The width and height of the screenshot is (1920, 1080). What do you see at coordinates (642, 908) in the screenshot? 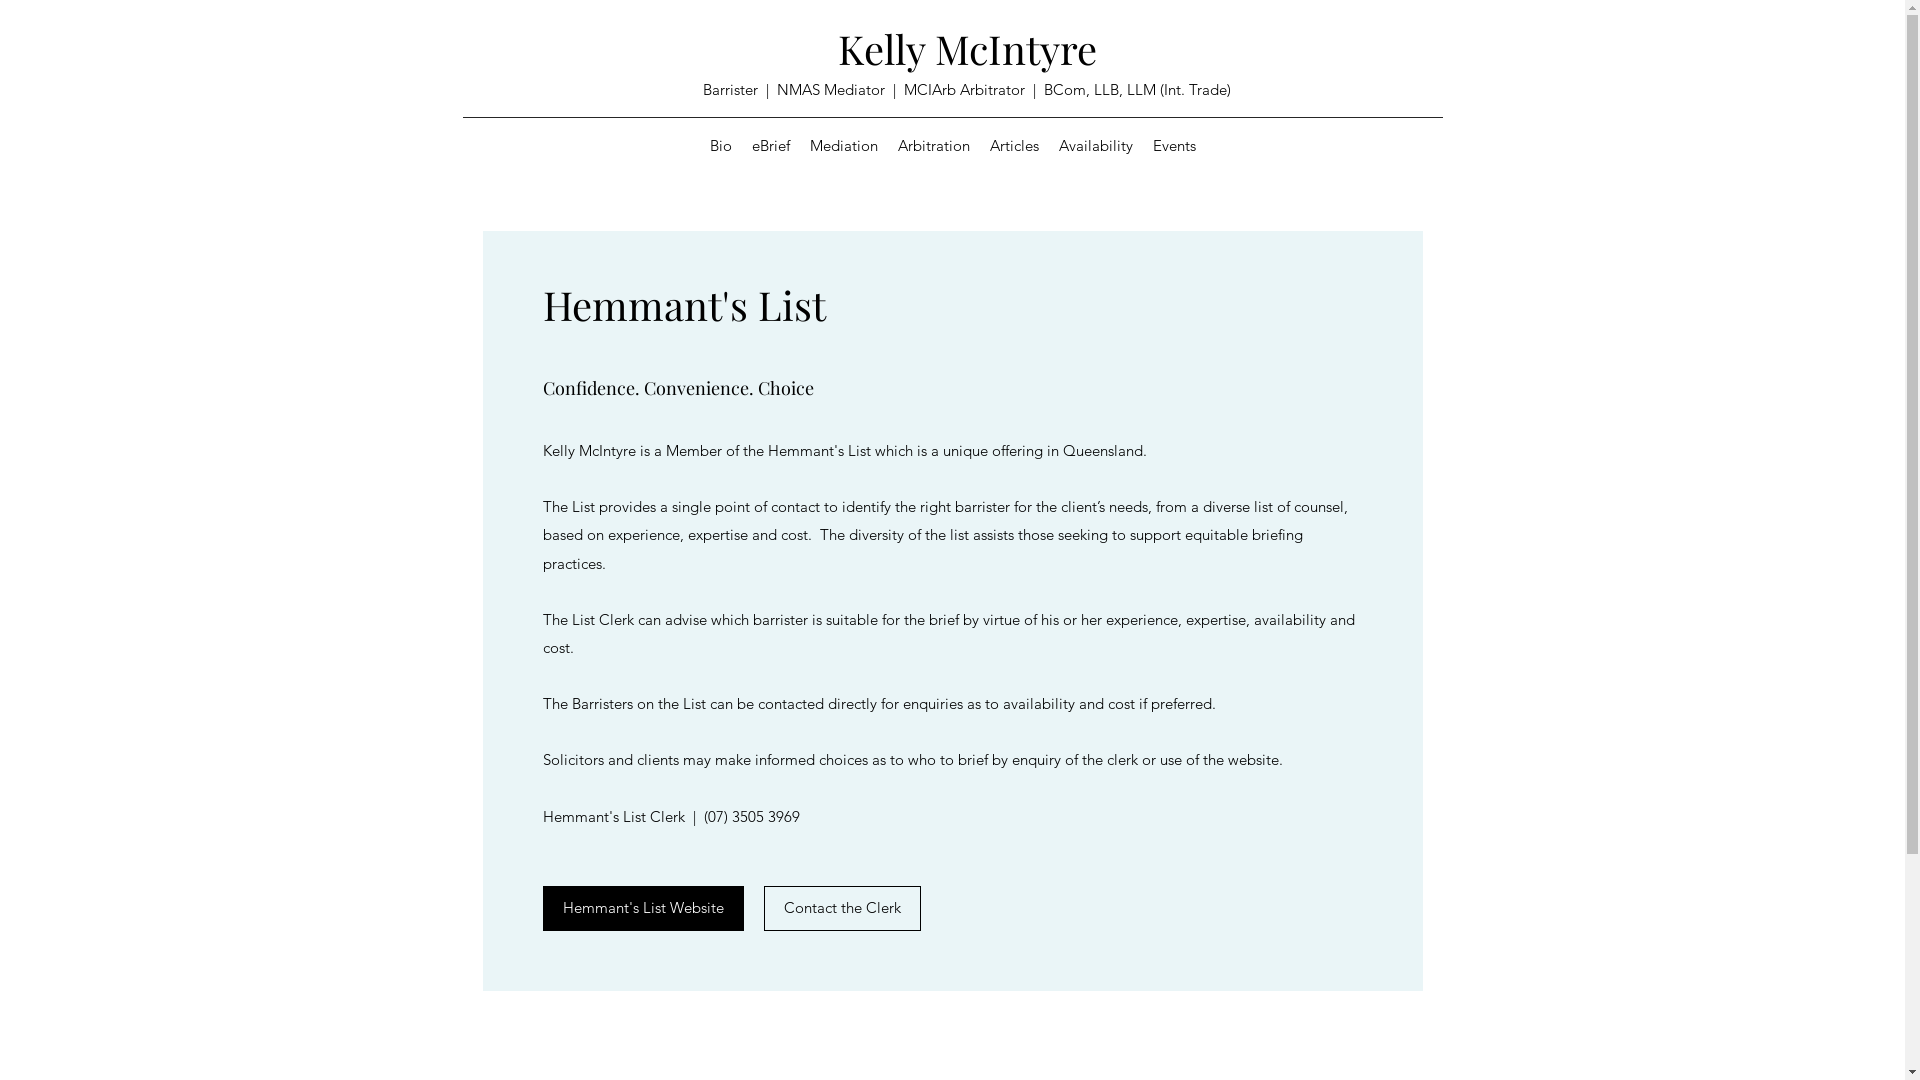
I see `Hemmant's List Website` at bounding box center [642, 908].